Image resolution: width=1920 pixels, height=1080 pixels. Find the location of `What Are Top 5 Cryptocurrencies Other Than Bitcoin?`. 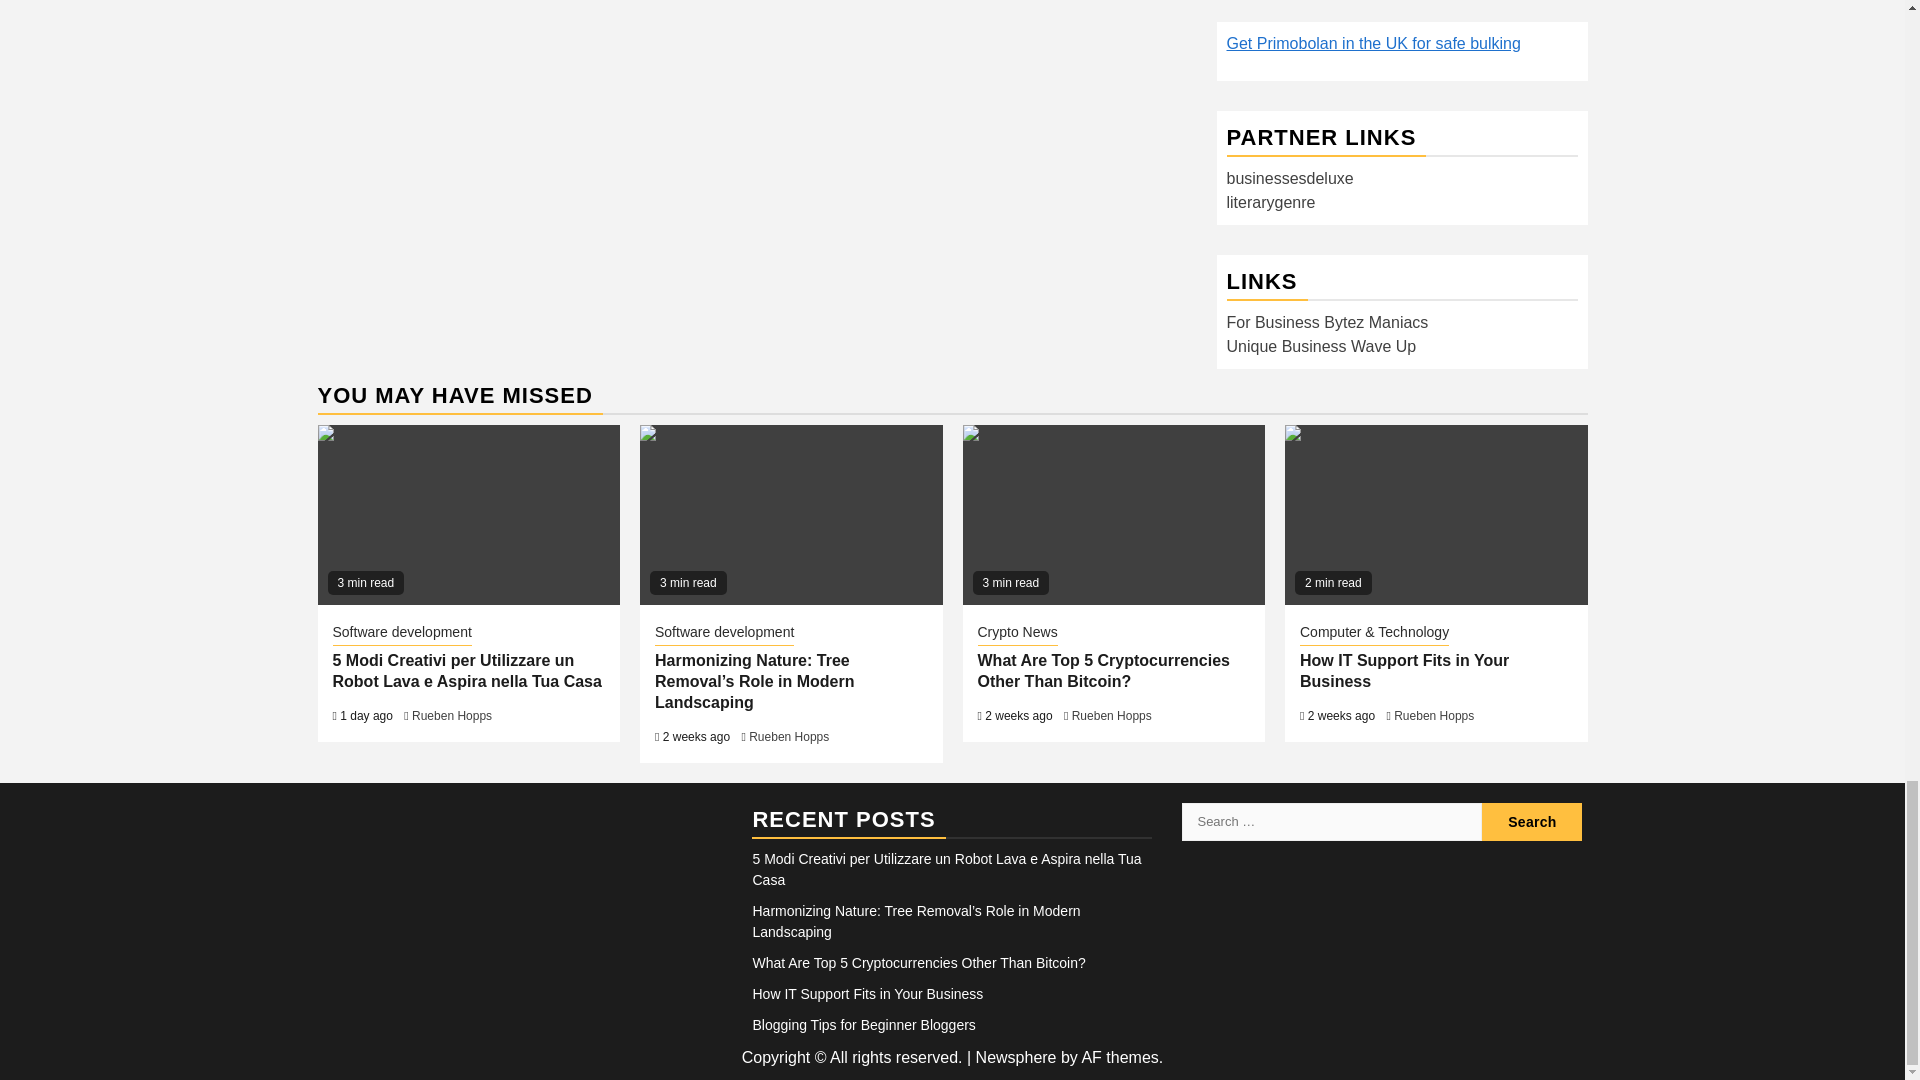

What Are Top 5 Cryptocurrencies Other Than Bitcoin? is located at coordinates (1113, 514).